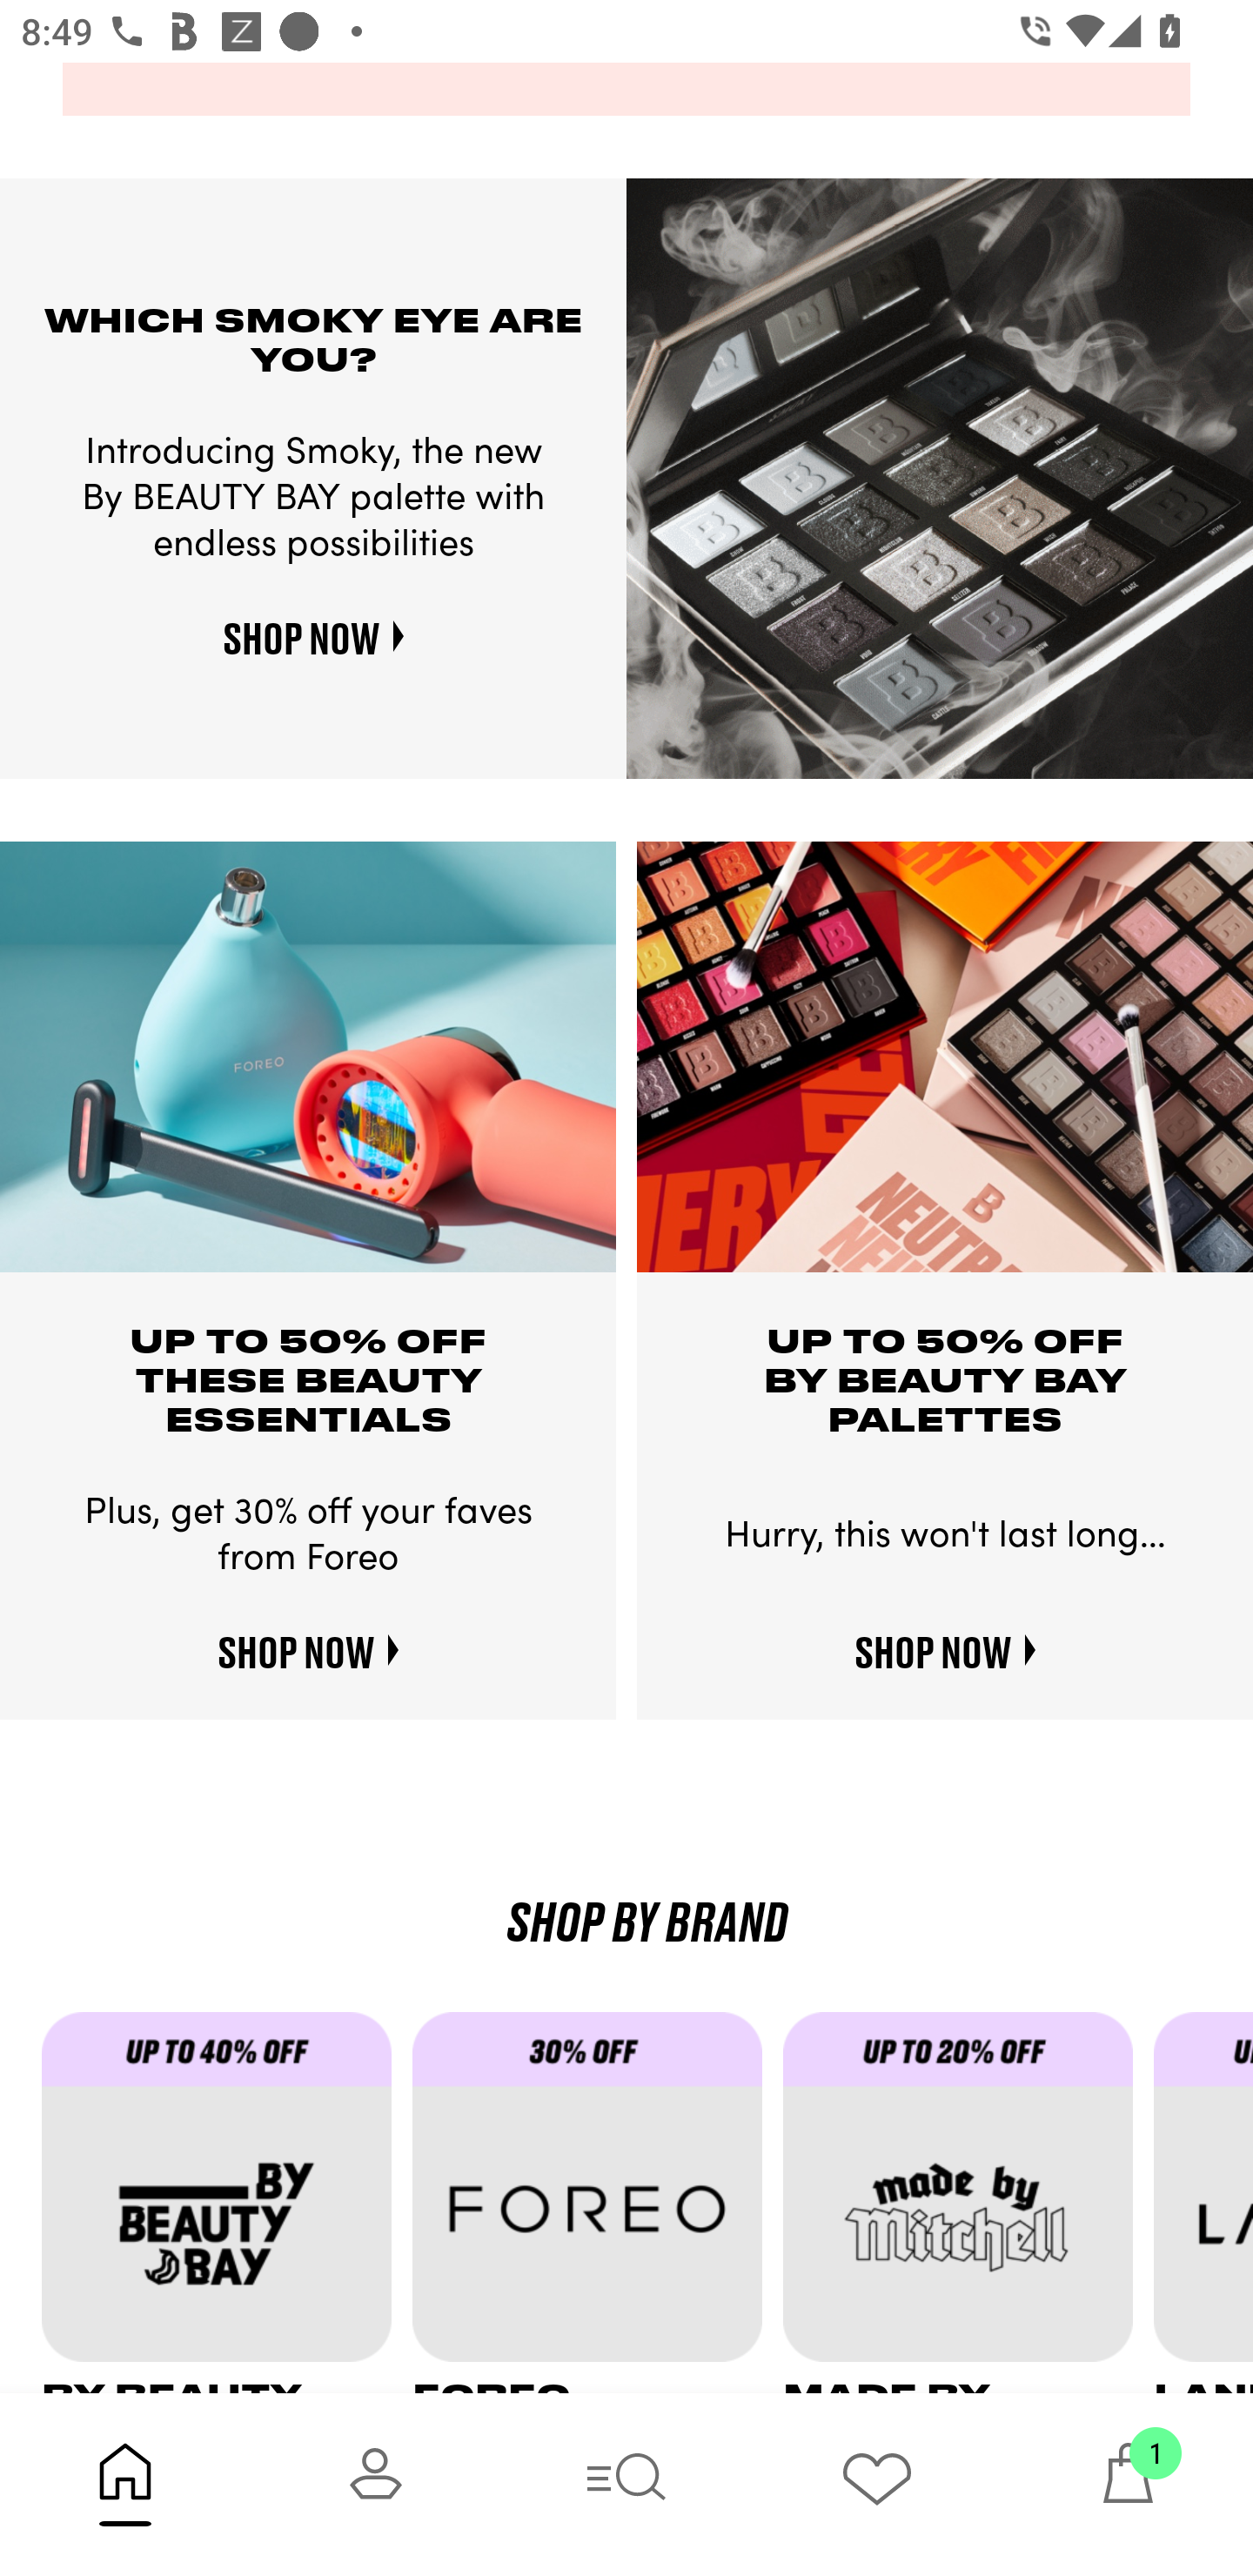 This screenshot has height=2576, width=1253. What do you see at coordinates (968, 2202) in the screenshot?
I see `MADE BY MITCHELL` at bounding box center [968, 2202].